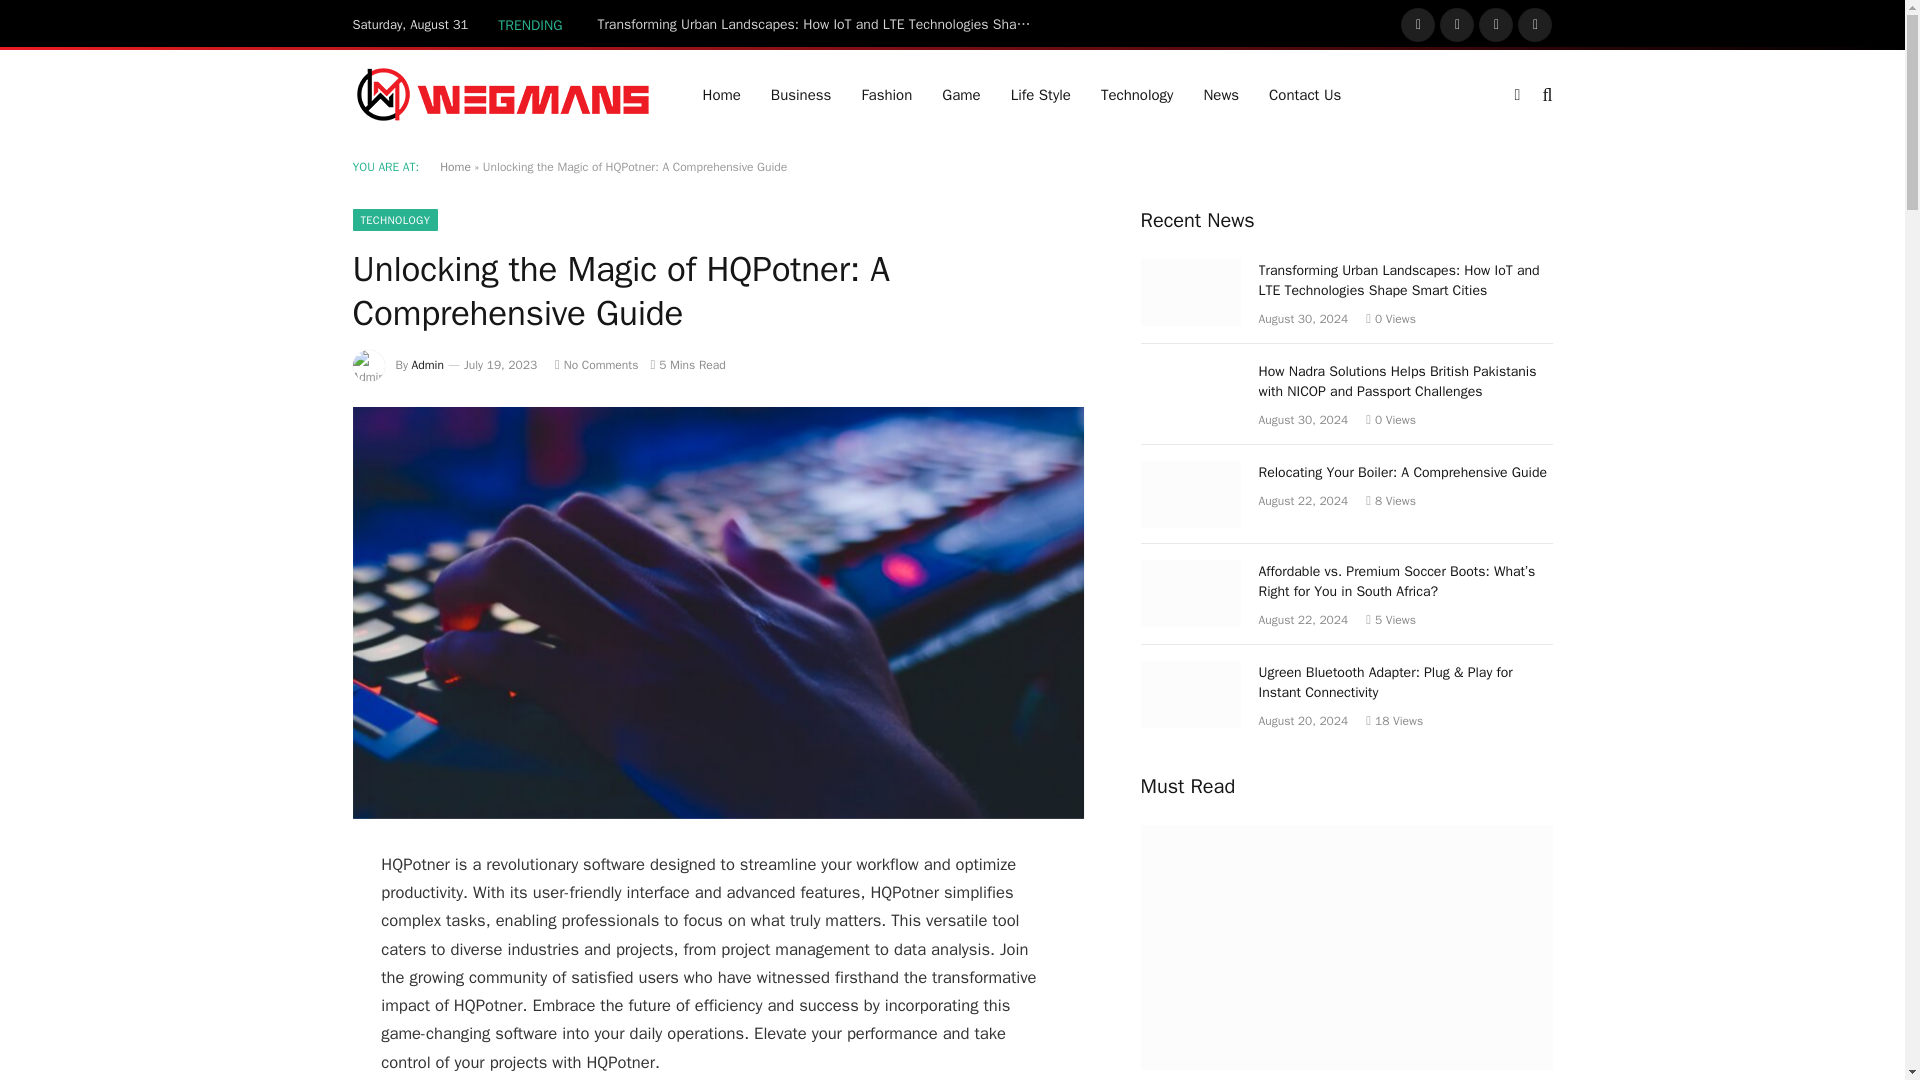 Image resolution: width=1920 pixels, height=1080 pixels. What do you see at coordinates (428, 364) in the screenshot?
I see `Admin` at bounding box center [428, 364].